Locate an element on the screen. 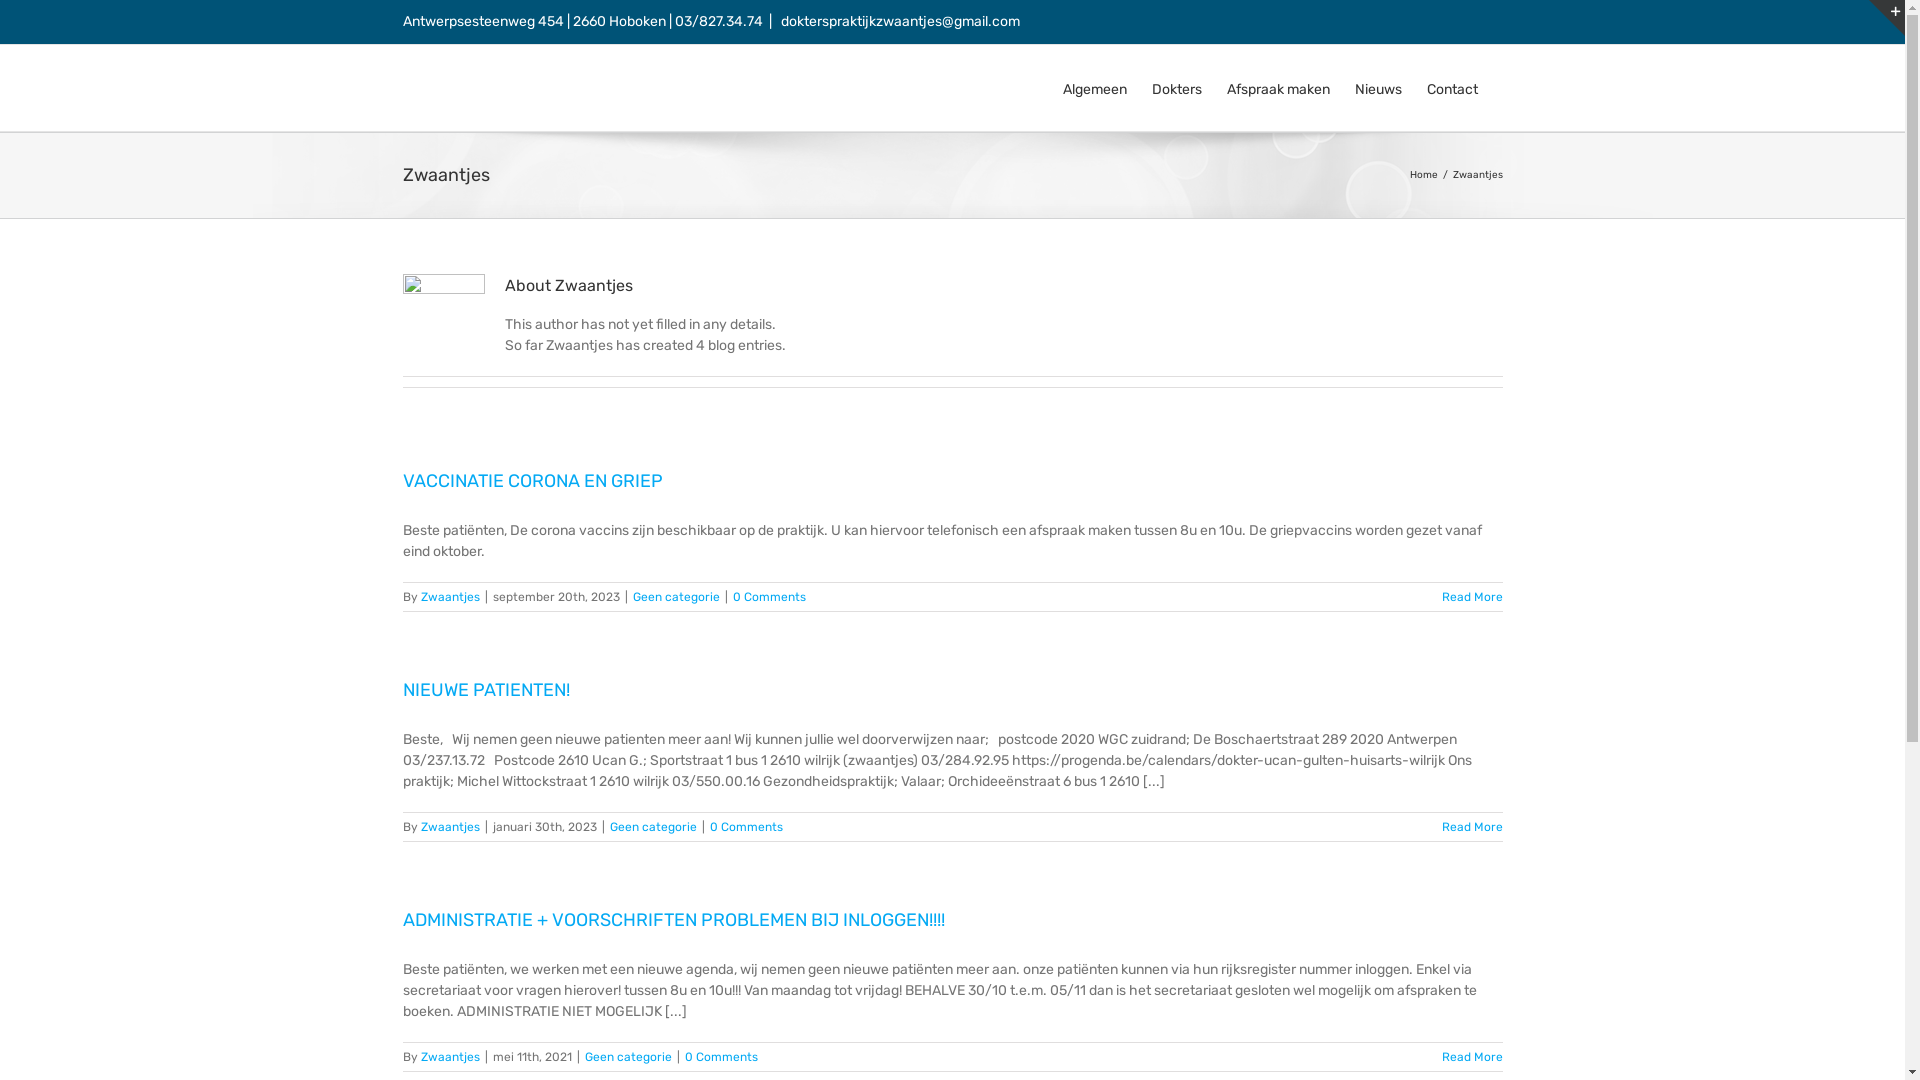 This screenshot has height=1080, width=1920. 0 Comments is located at coordinates (720, 1057).